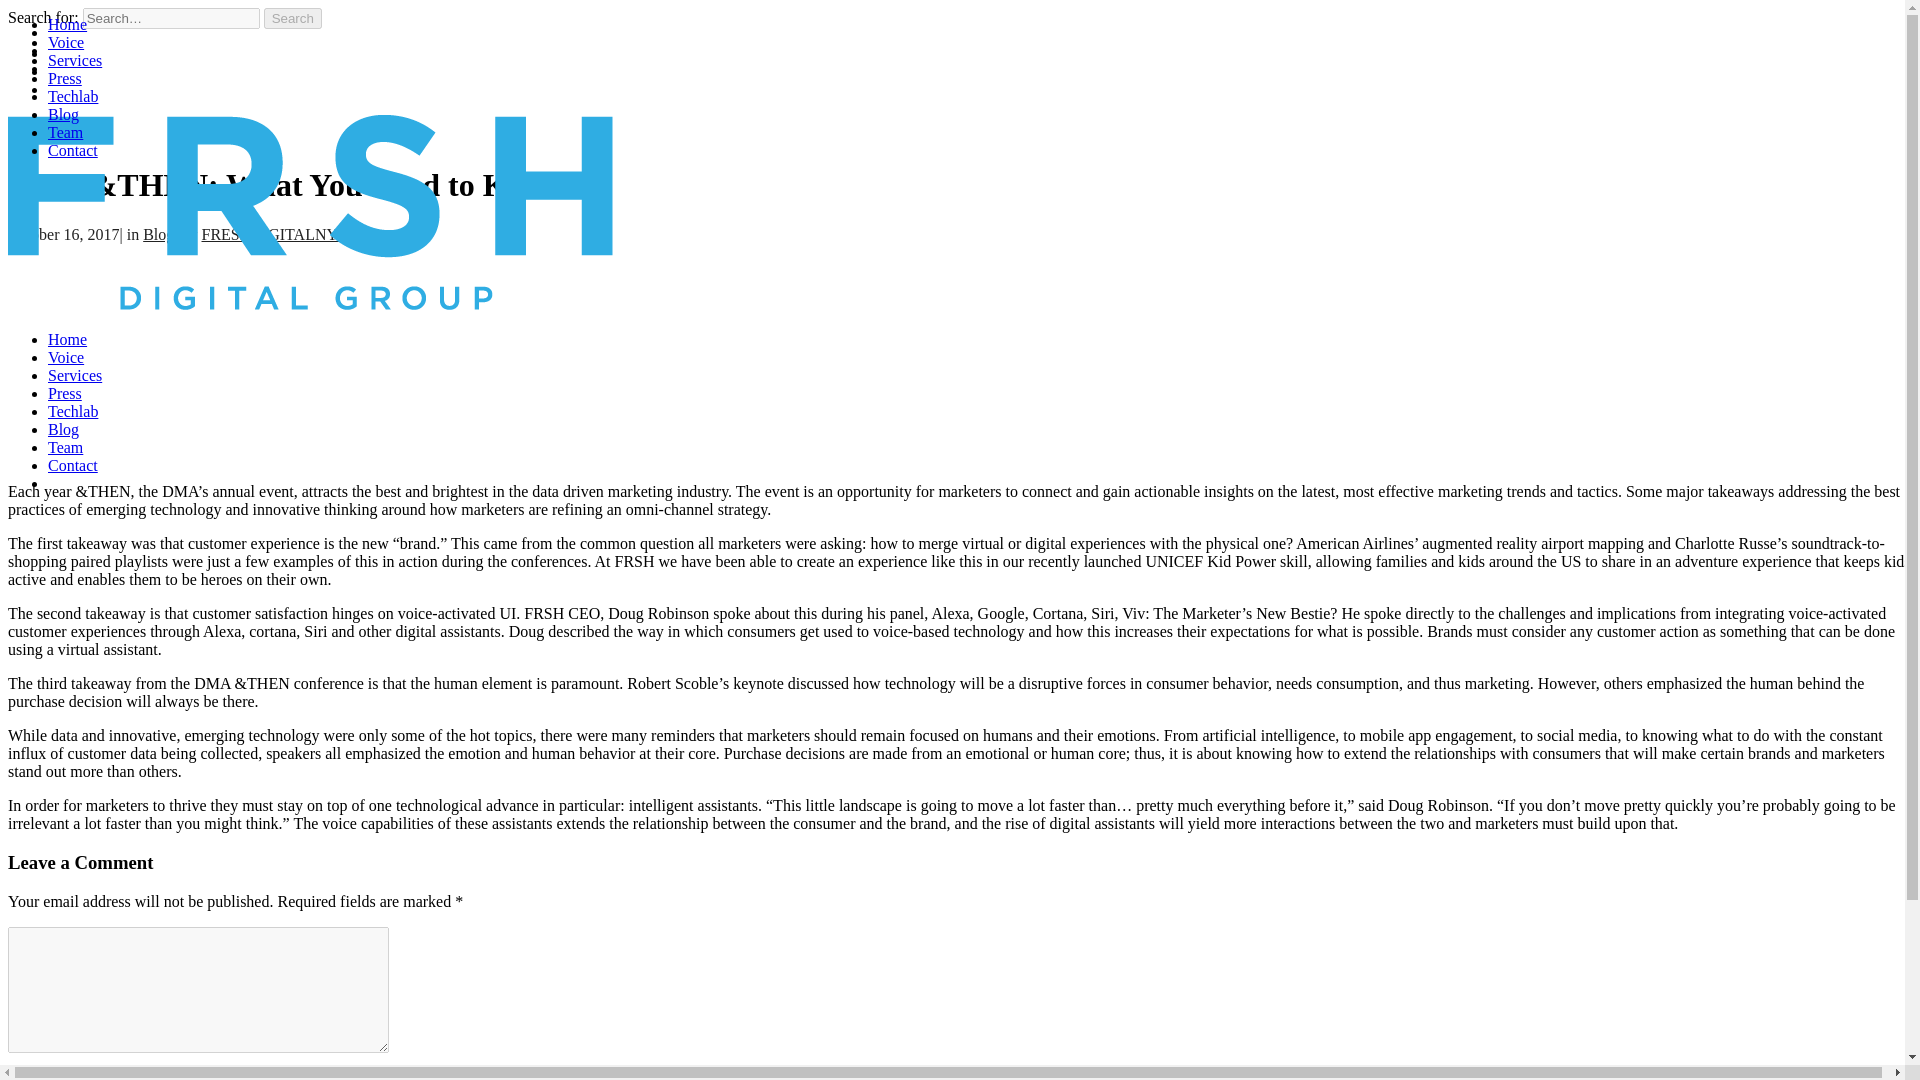 Image resolution: width=1920 pixels, height=1080 pixels. Describe the element at coordinates (65, 446) in the screenshot. I see `Team` at that location.